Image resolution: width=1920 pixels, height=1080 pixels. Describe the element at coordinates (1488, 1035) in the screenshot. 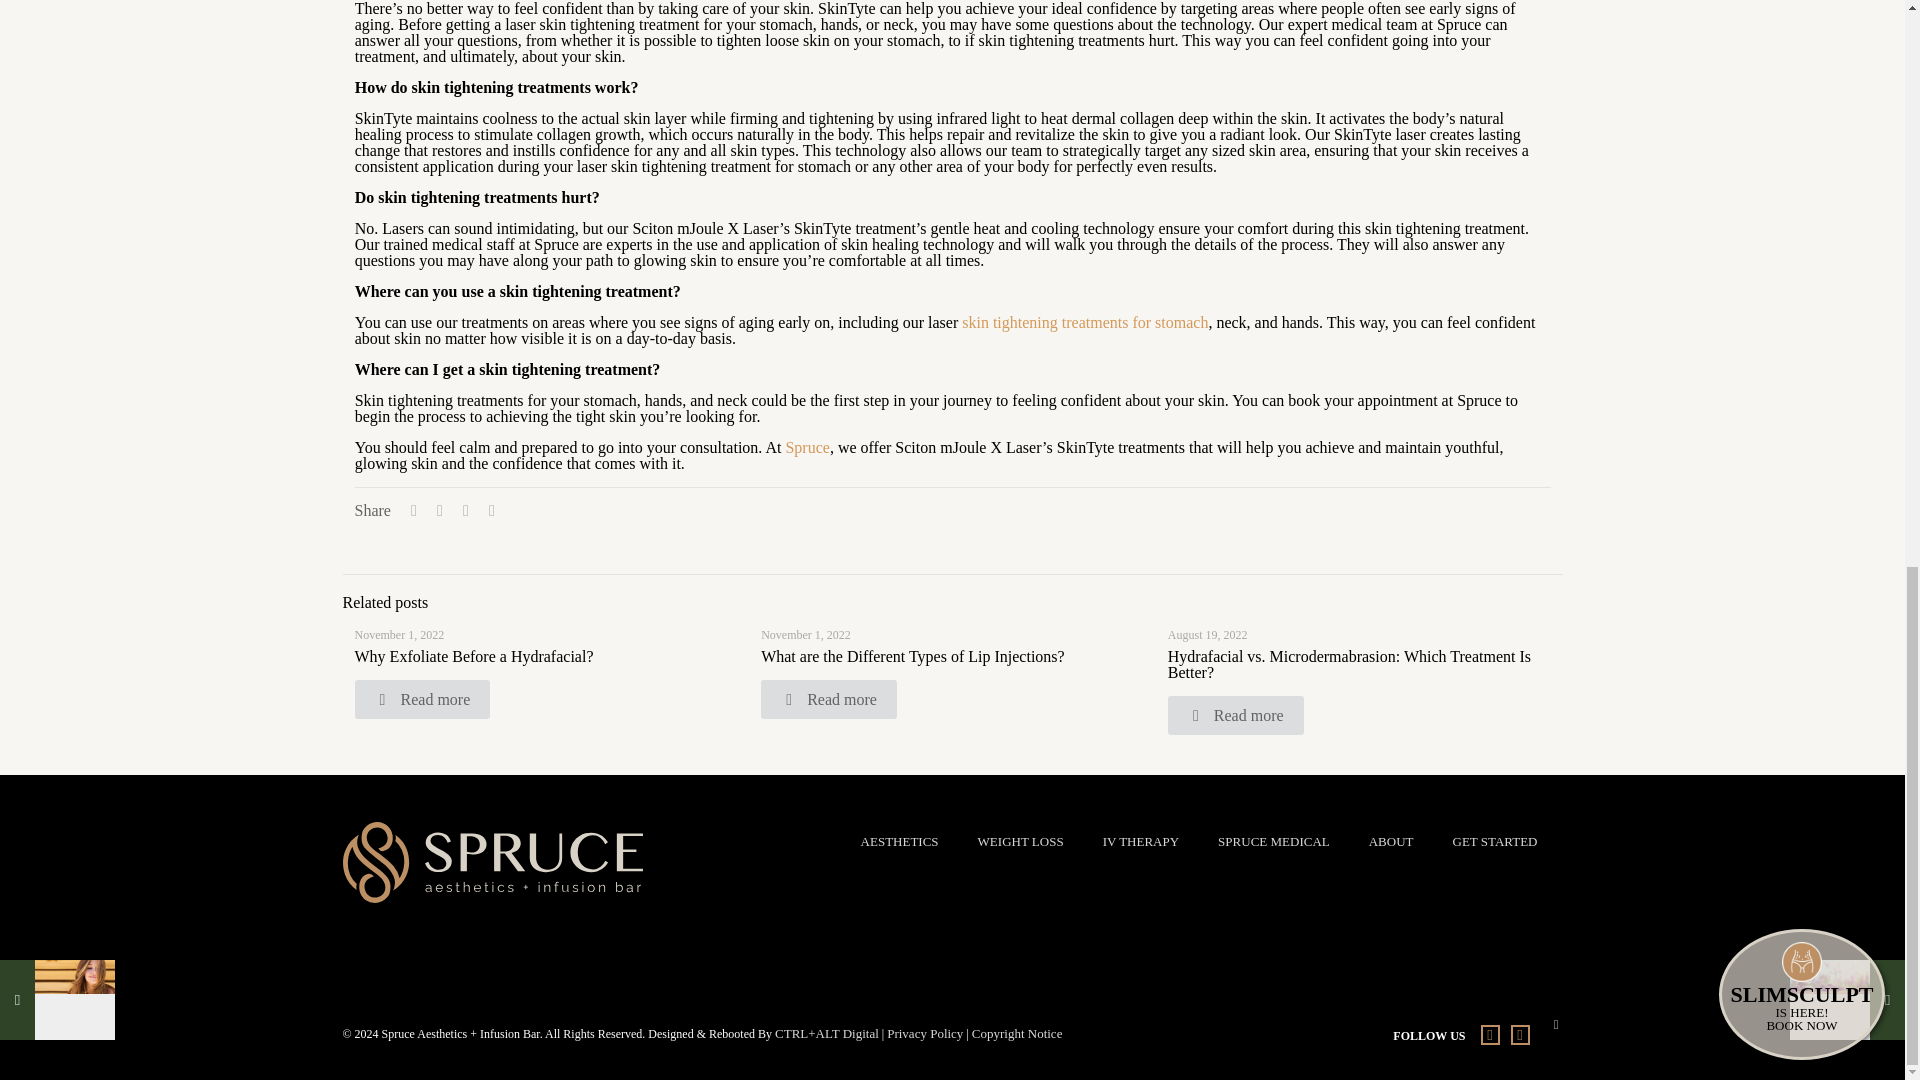

I see `Facebook` at that location.